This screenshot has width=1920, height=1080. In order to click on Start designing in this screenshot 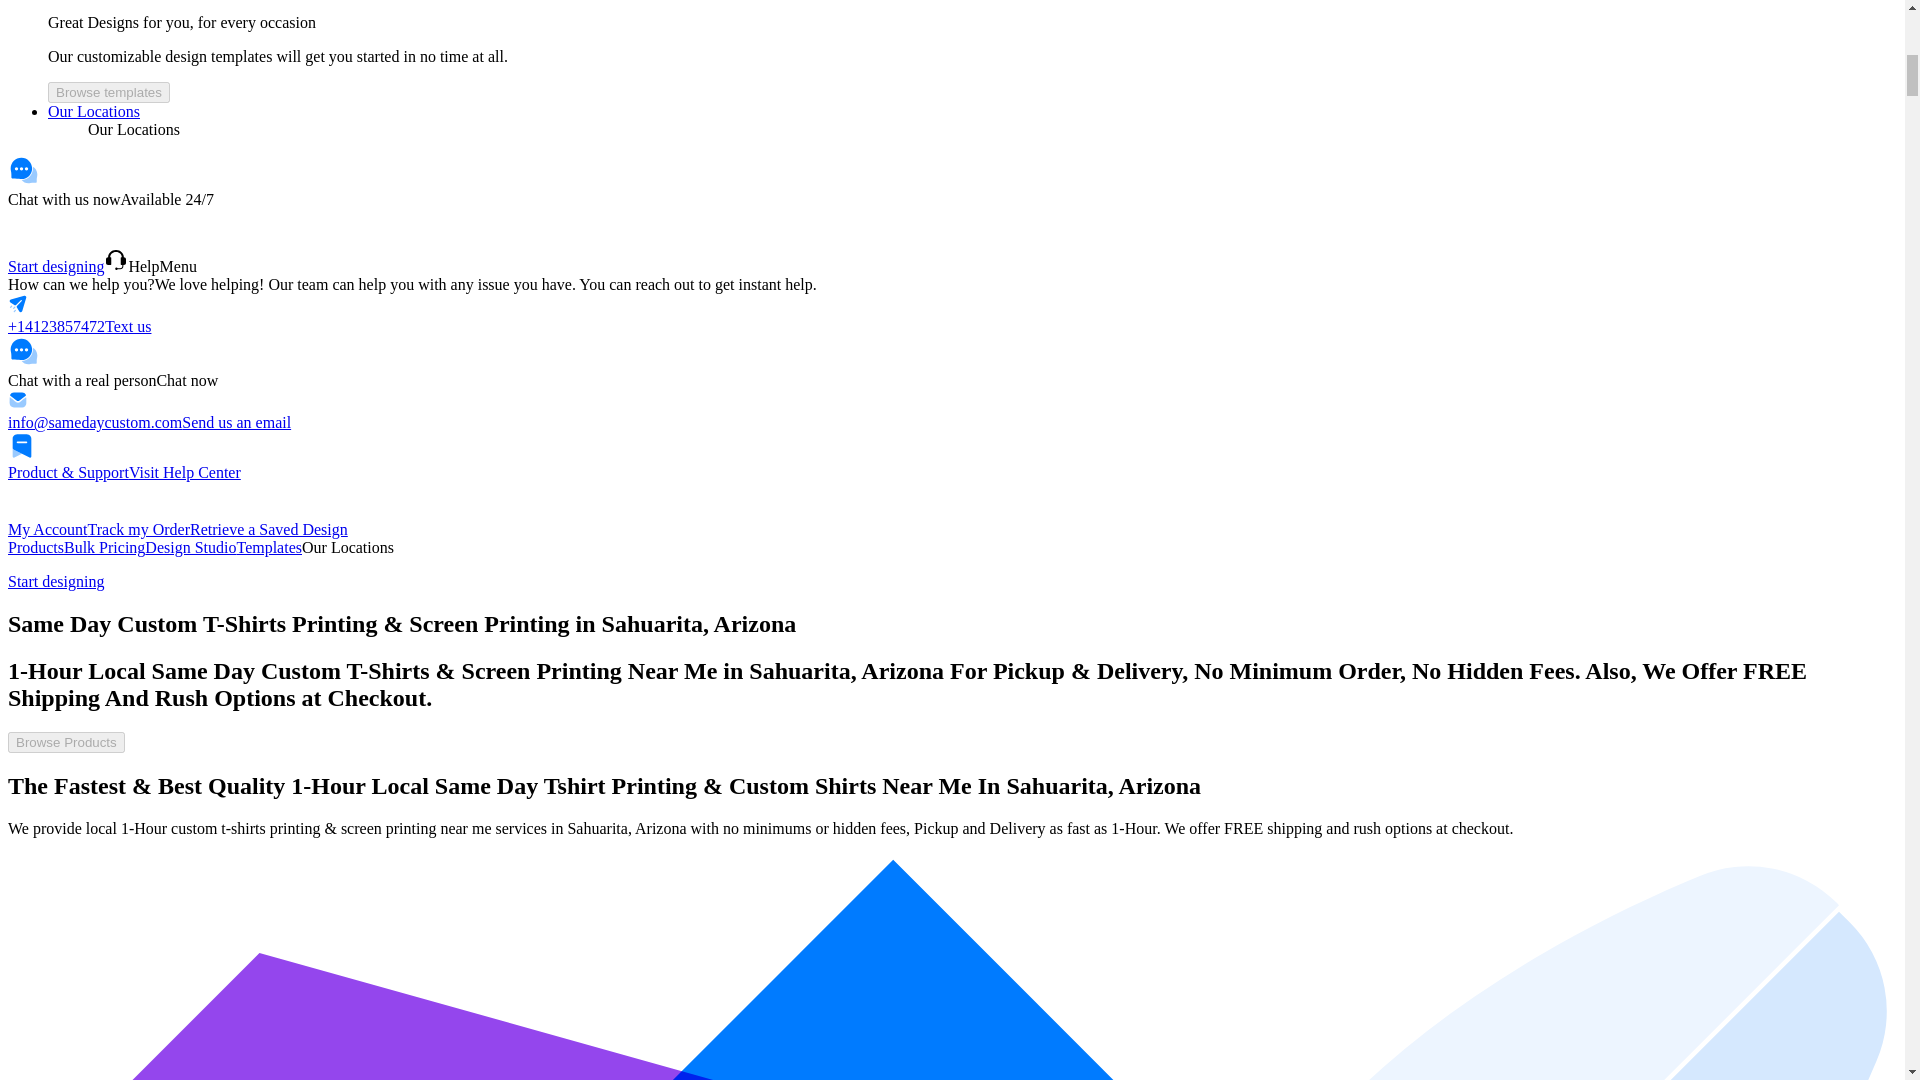, I will do `click(55, 581)`.